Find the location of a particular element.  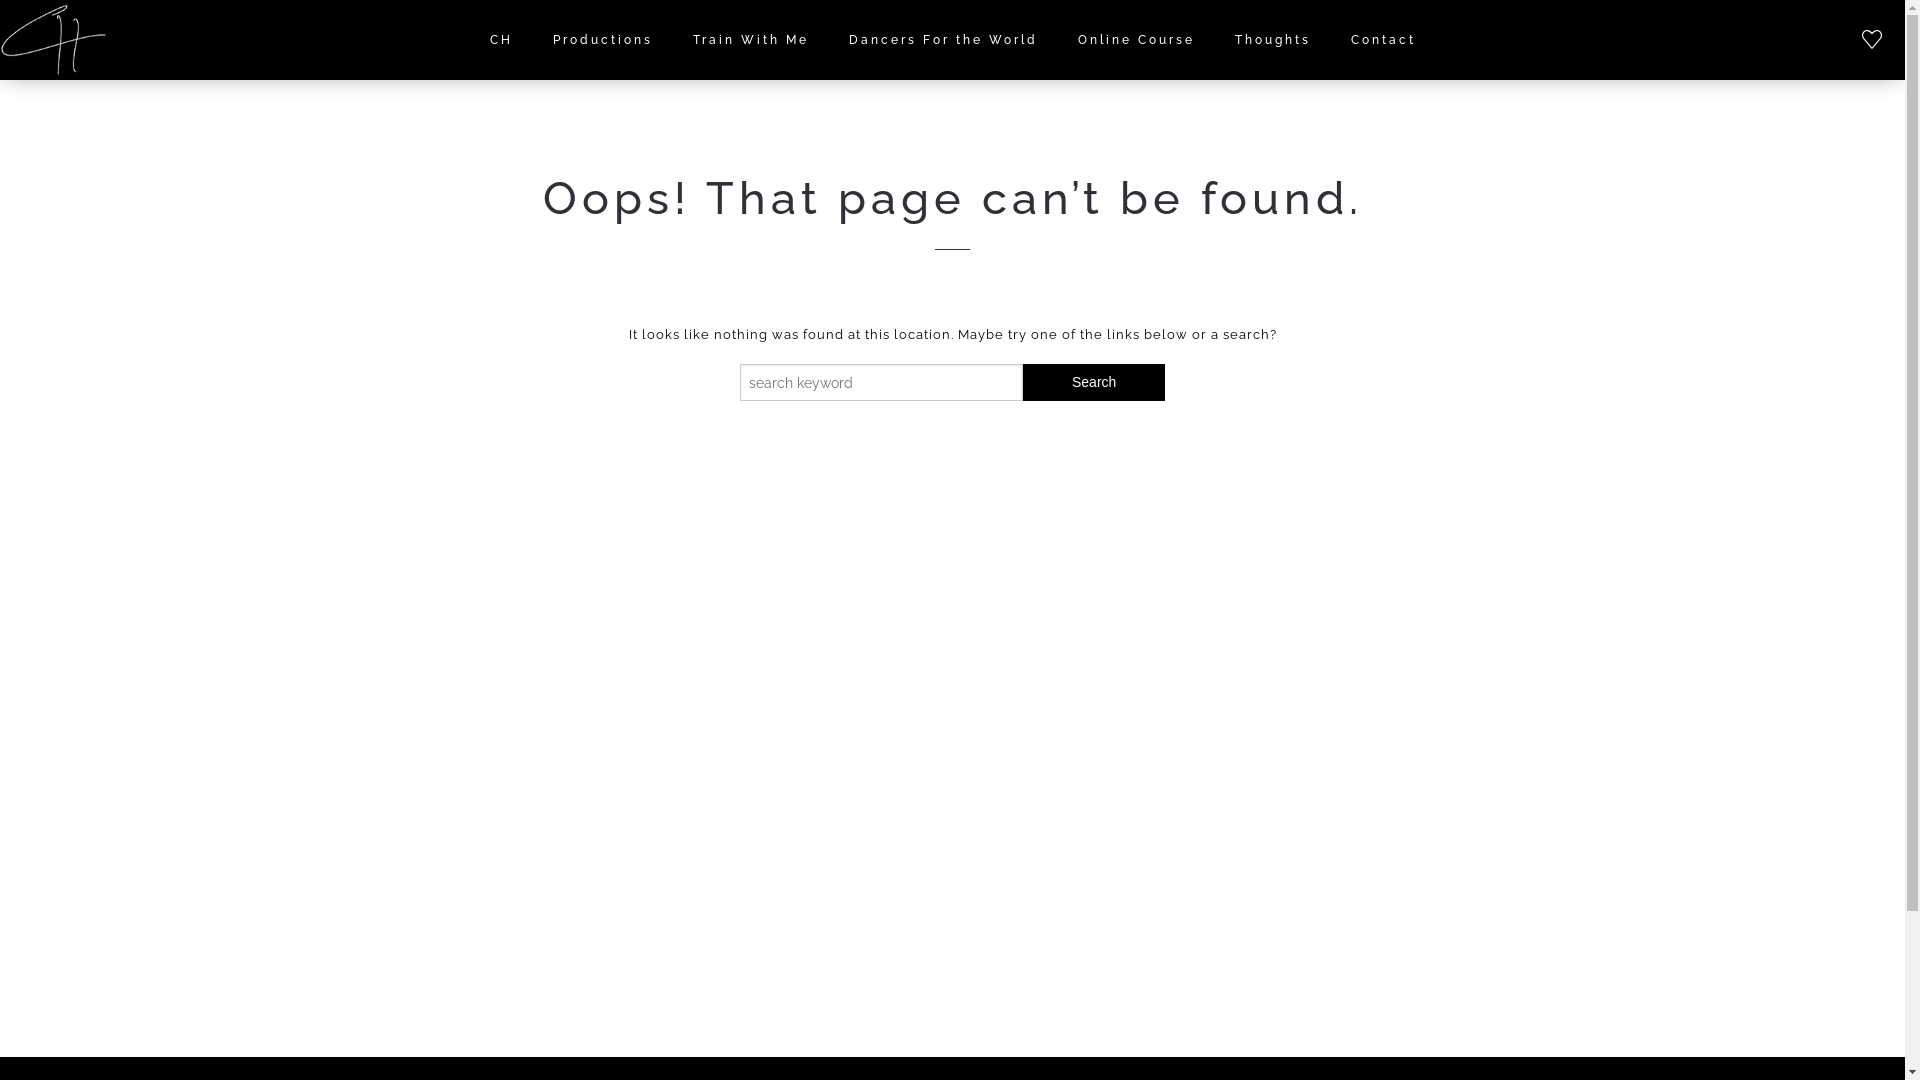

Train With Me is located at coordinates (750, 40).